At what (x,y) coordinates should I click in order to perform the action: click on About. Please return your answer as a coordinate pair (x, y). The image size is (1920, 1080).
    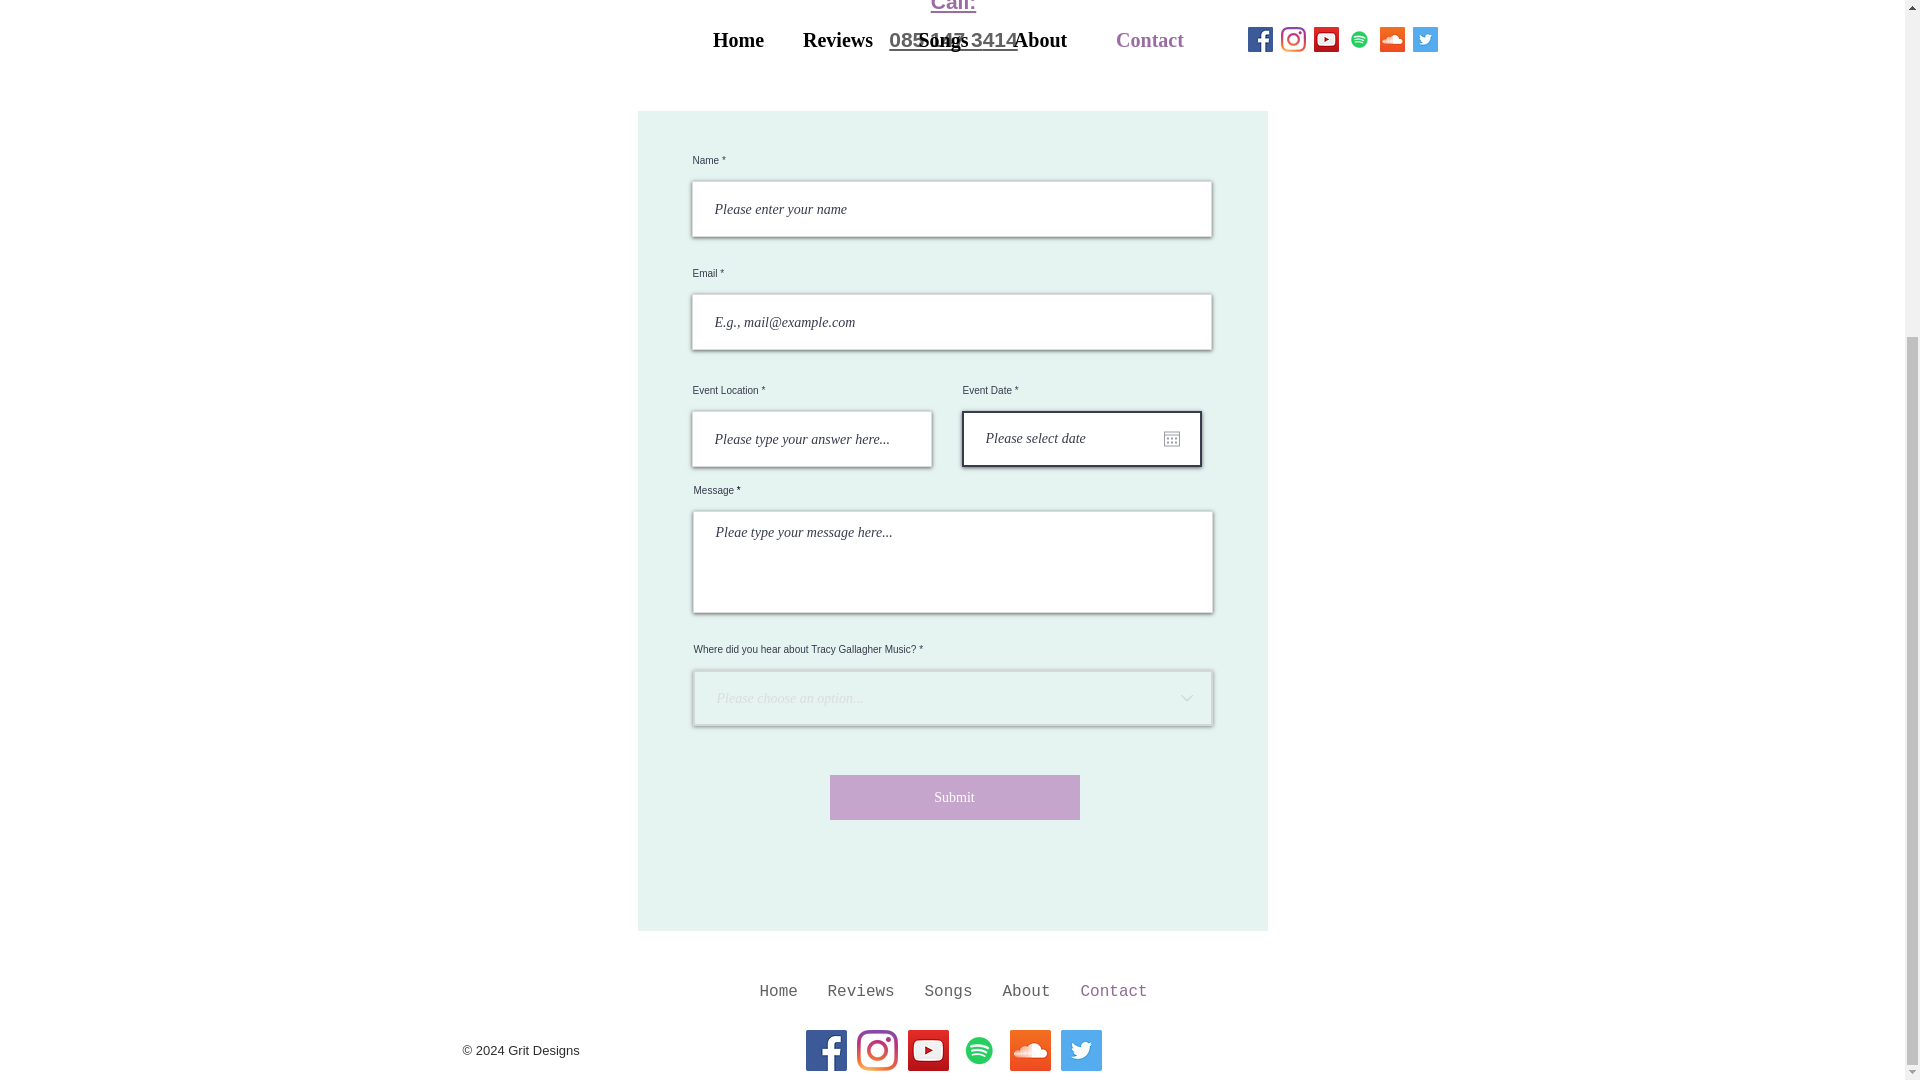
    Looking at the image, I should click on (1026, 992).